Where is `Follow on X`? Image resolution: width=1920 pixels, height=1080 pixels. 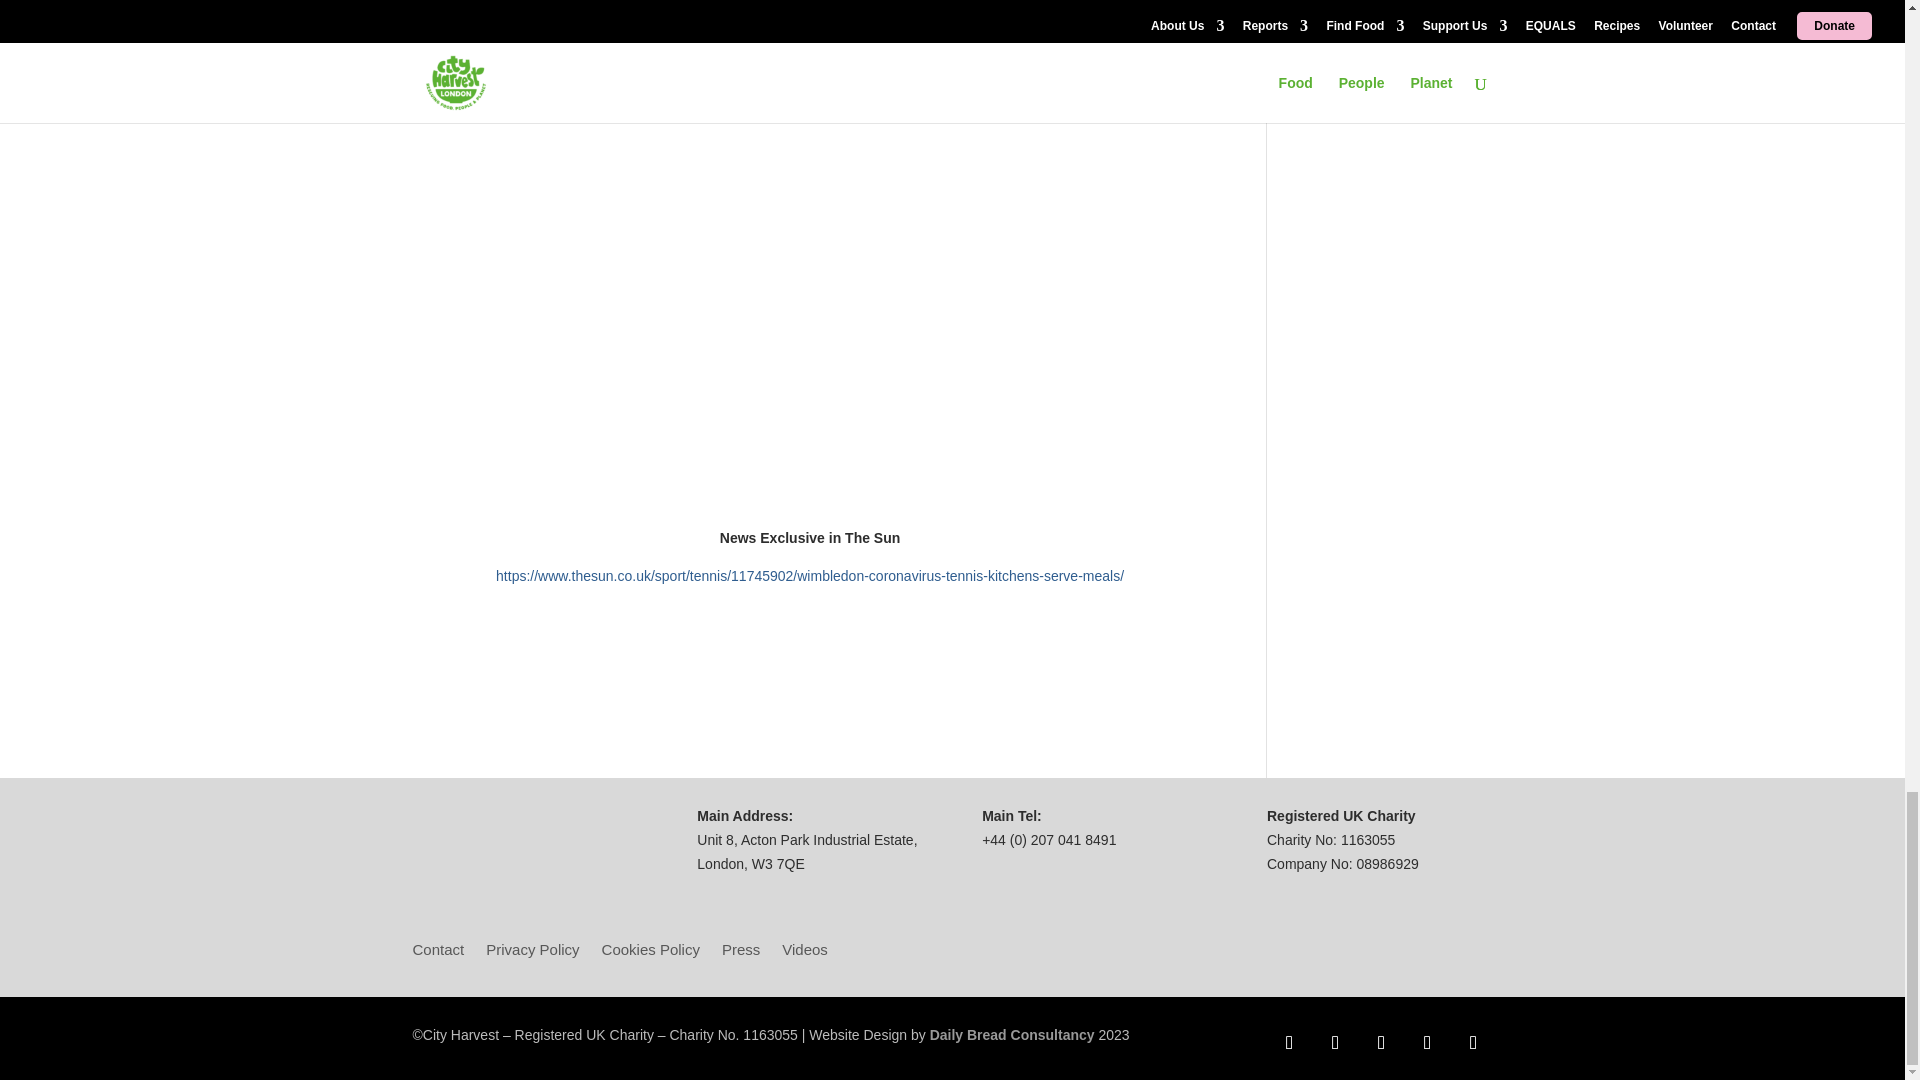 Follow on X is located at coordinates (1334, 1042).